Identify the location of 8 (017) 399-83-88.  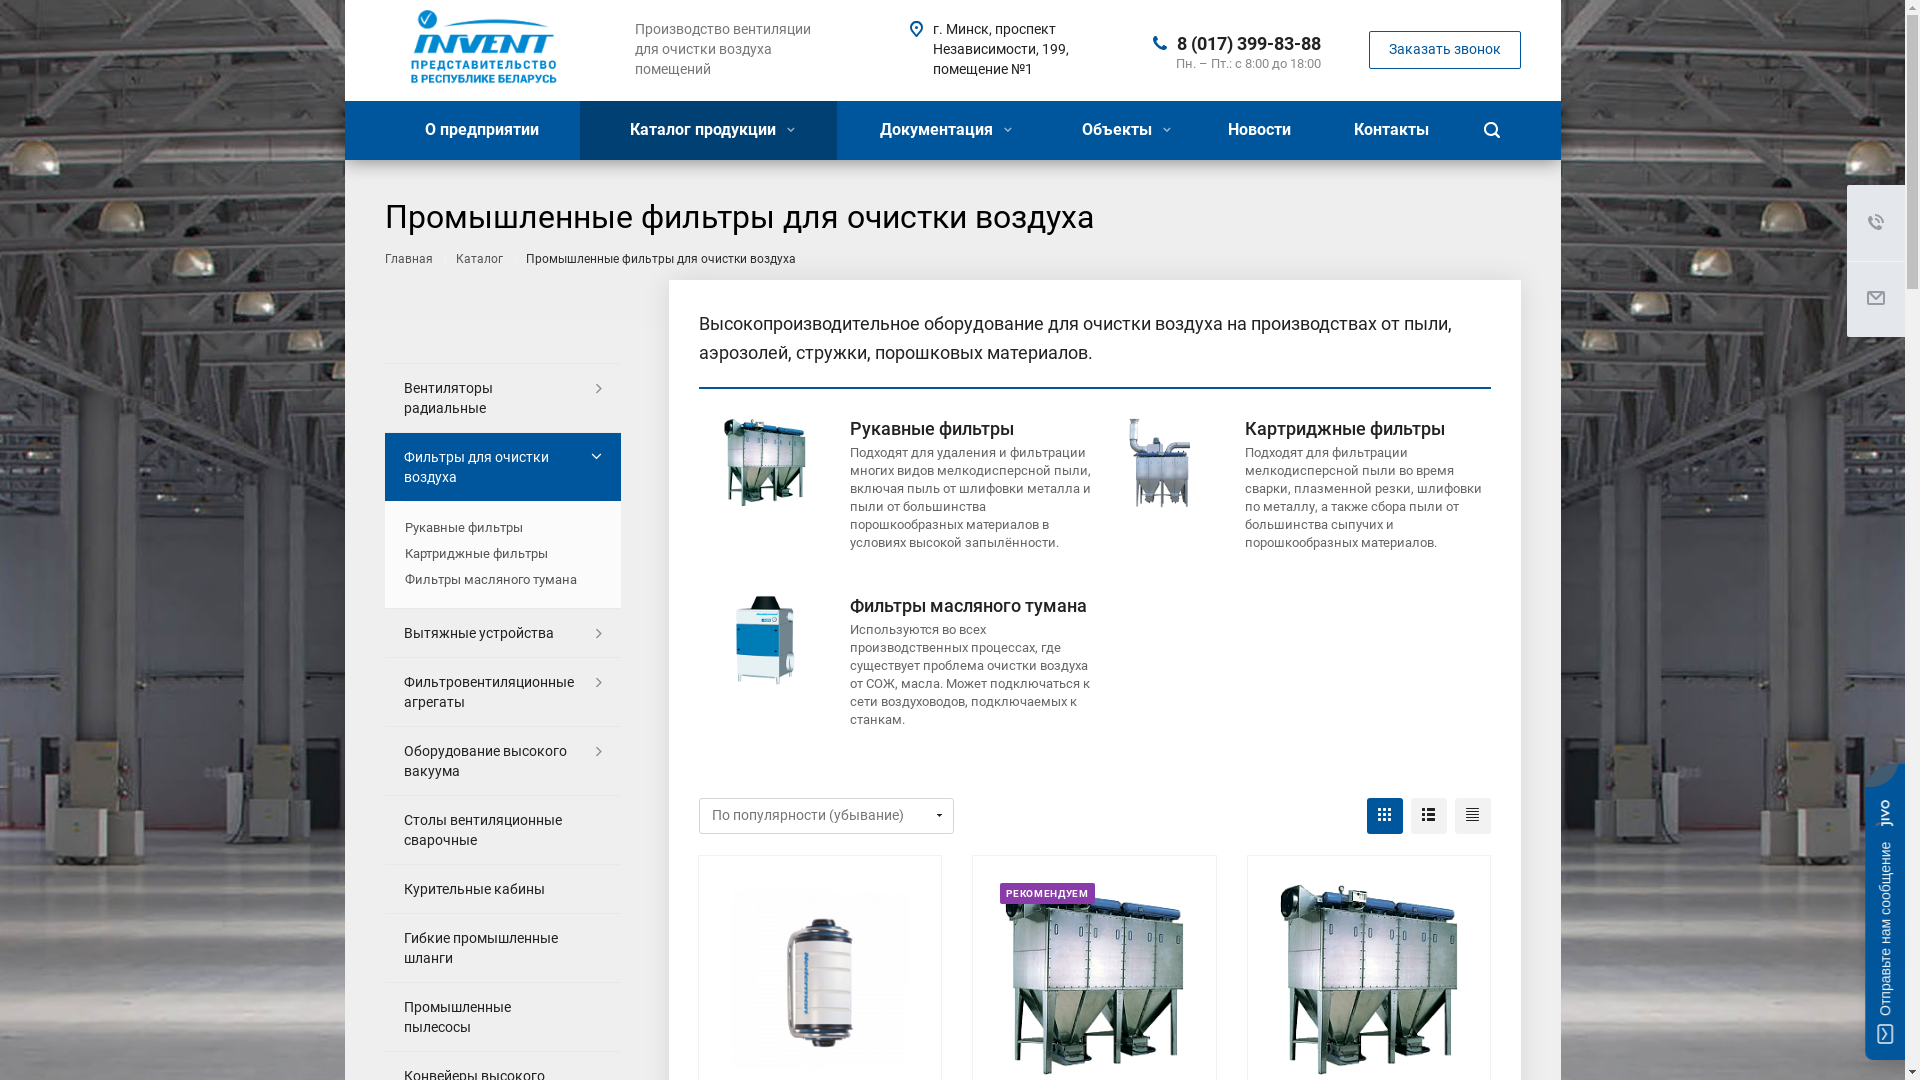
(1248, 42).